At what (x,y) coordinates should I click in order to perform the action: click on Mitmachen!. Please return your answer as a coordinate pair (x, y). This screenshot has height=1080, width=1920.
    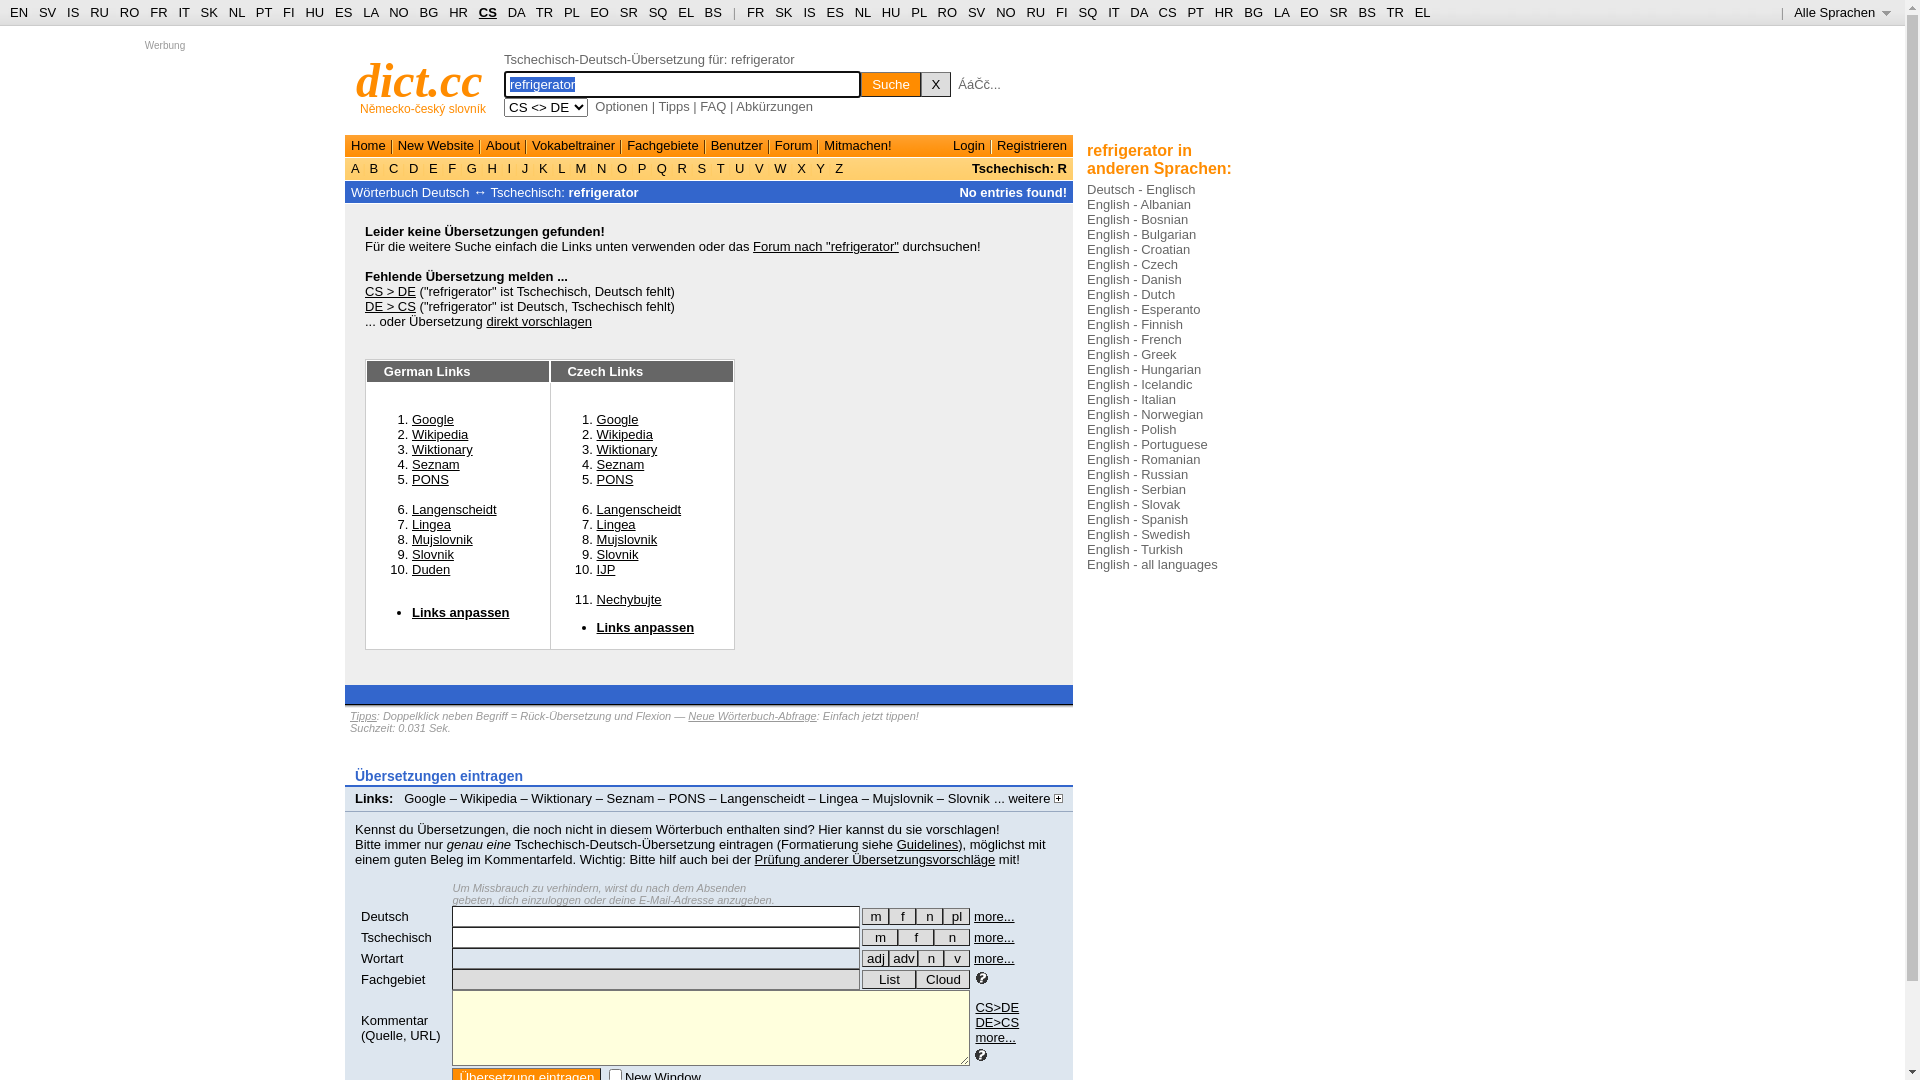
    Looking at the image, I should click on (858, 146).